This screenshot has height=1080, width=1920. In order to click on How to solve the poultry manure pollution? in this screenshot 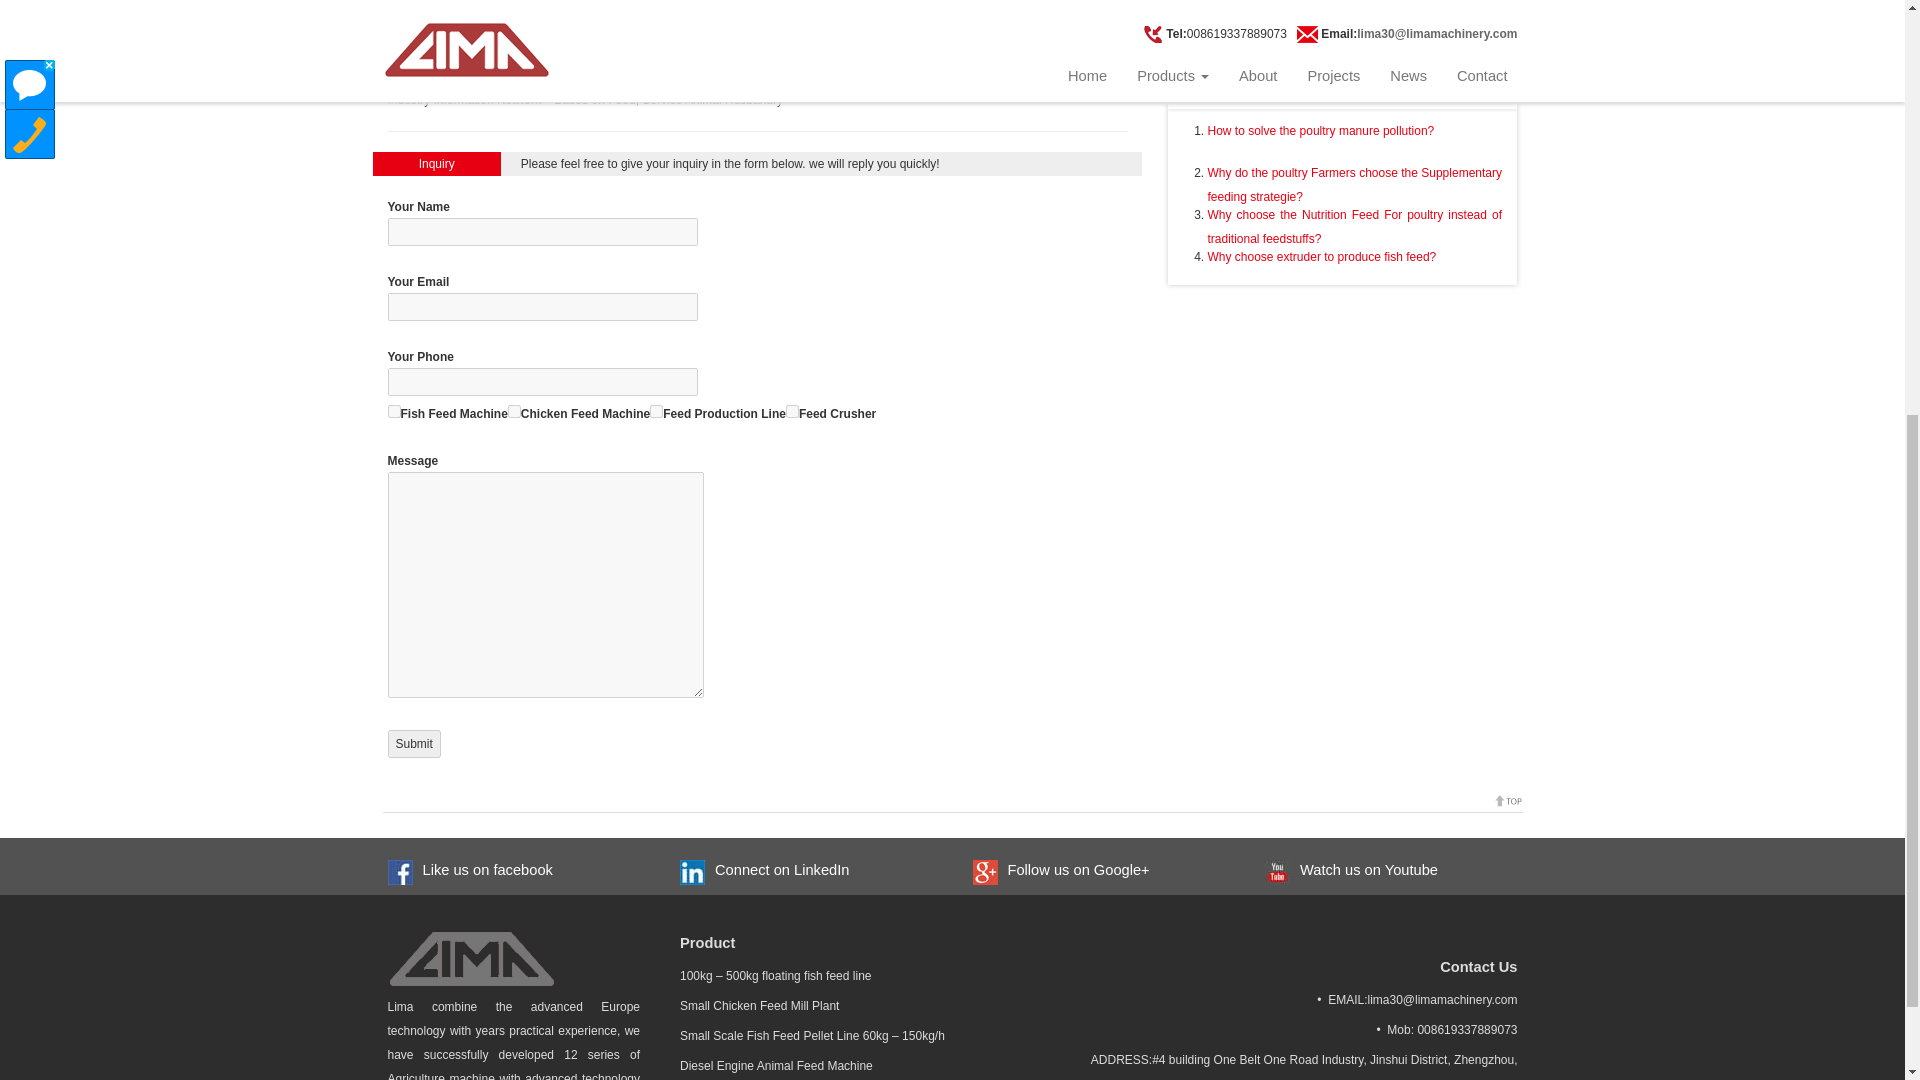, I will do `click(1320, 131)`.